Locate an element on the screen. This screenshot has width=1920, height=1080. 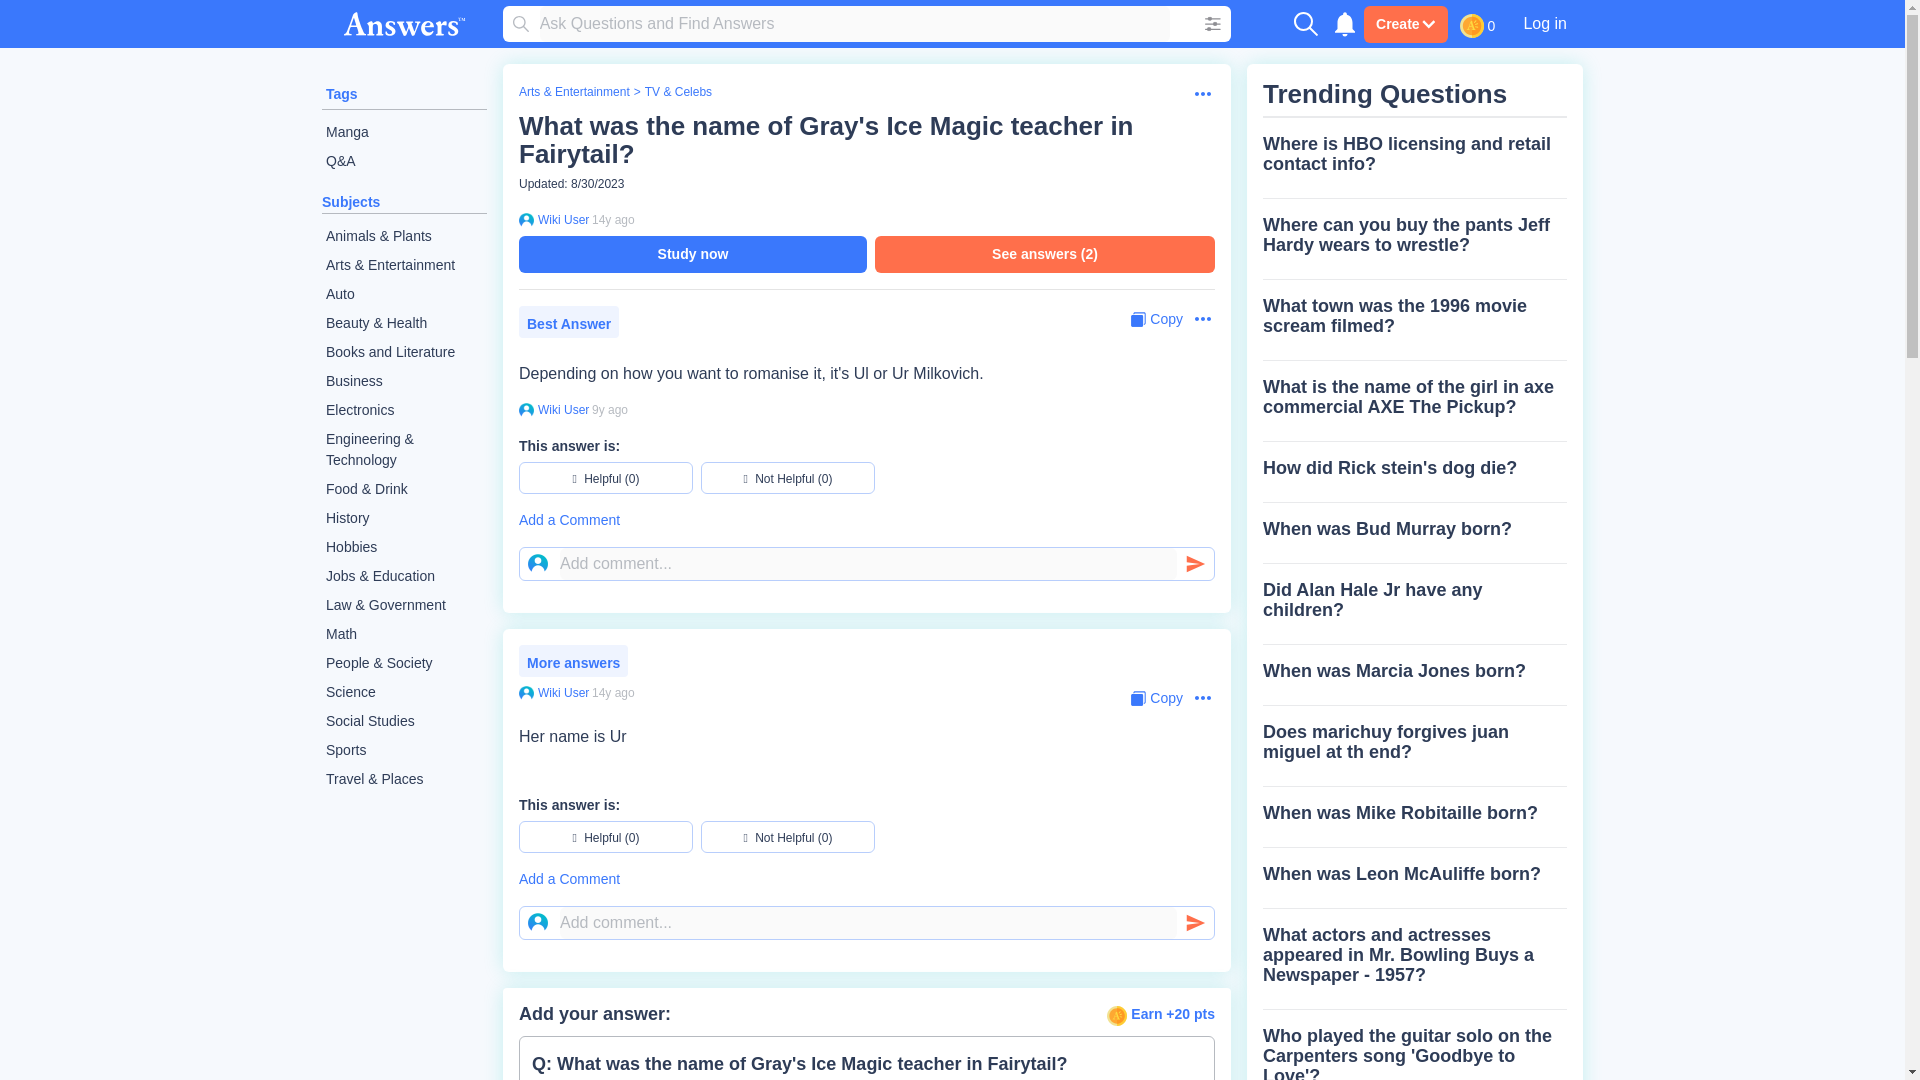
Log in is located at coordinates (1544, 23).